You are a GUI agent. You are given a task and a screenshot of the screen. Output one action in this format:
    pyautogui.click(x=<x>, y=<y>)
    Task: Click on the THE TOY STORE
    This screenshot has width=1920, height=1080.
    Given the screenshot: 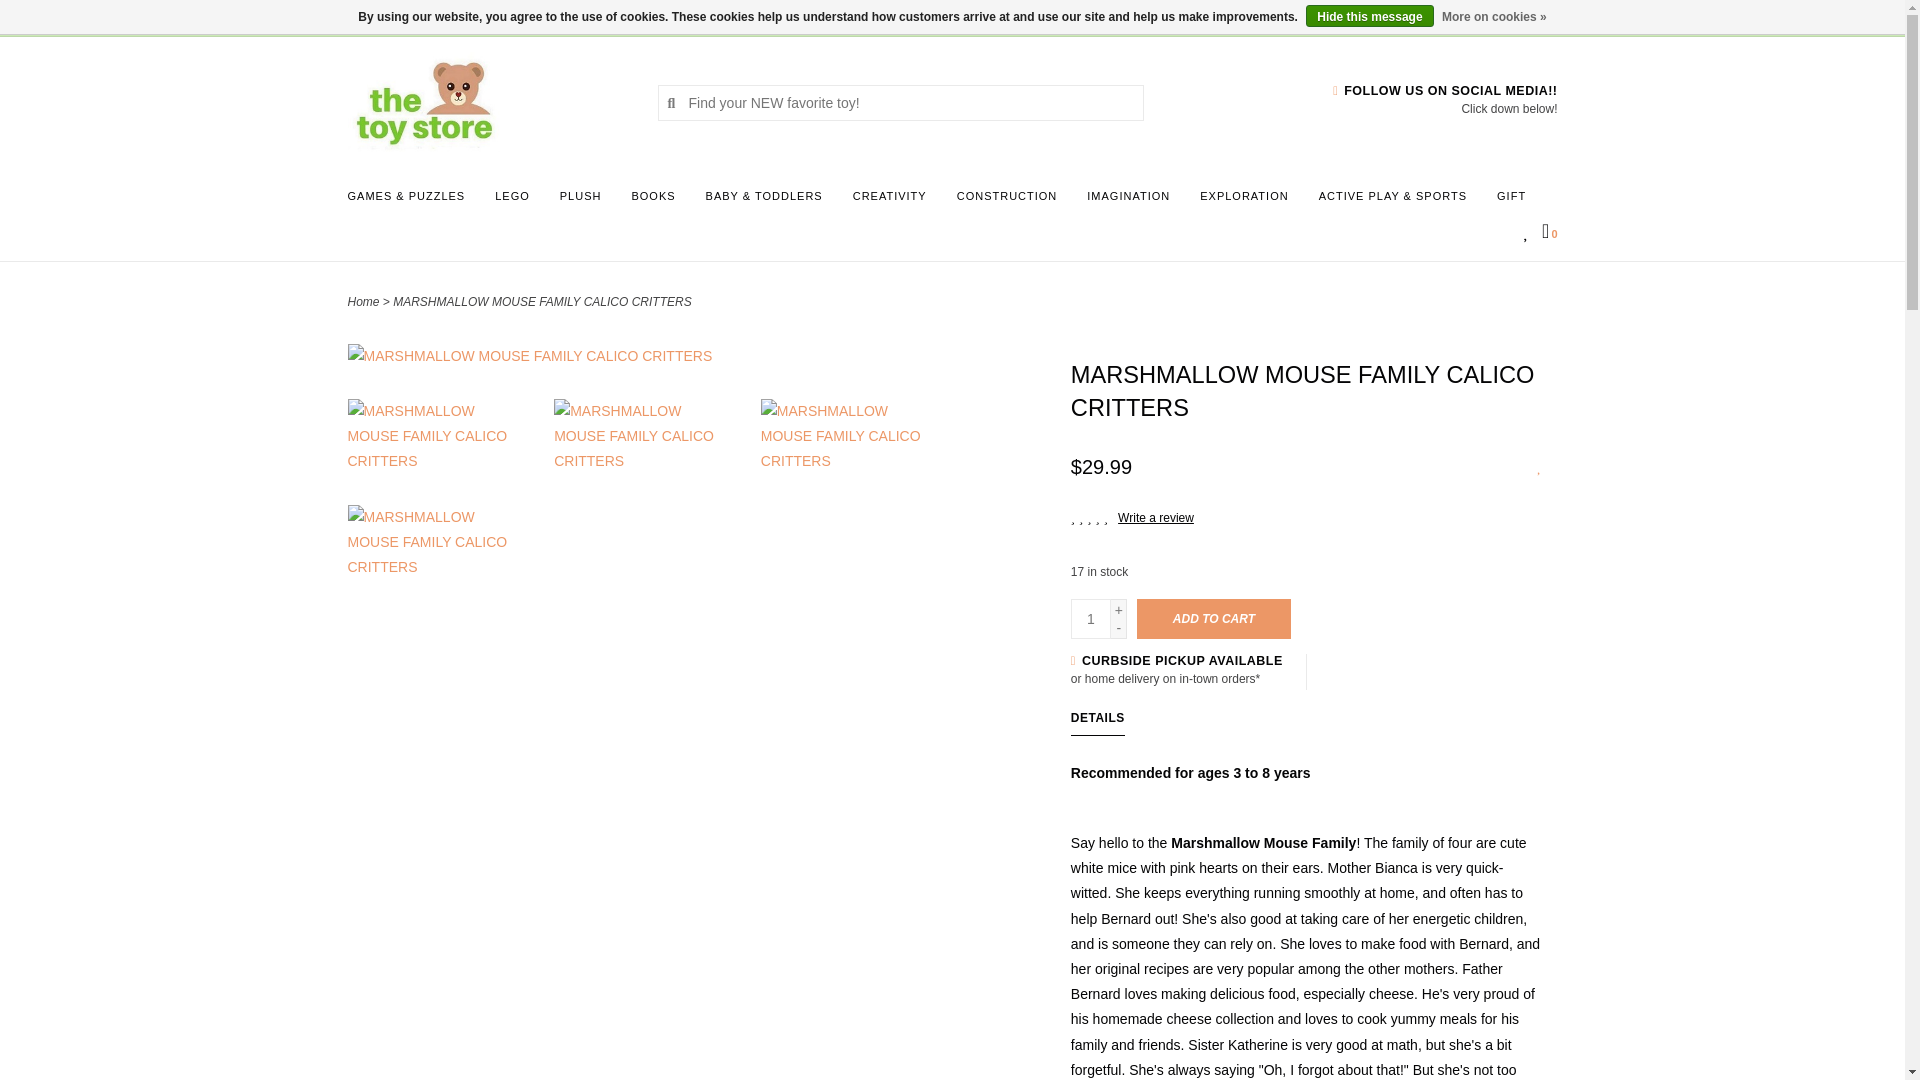 What is the action you would take?
    pyautogui.click(x=487, y=102)
    